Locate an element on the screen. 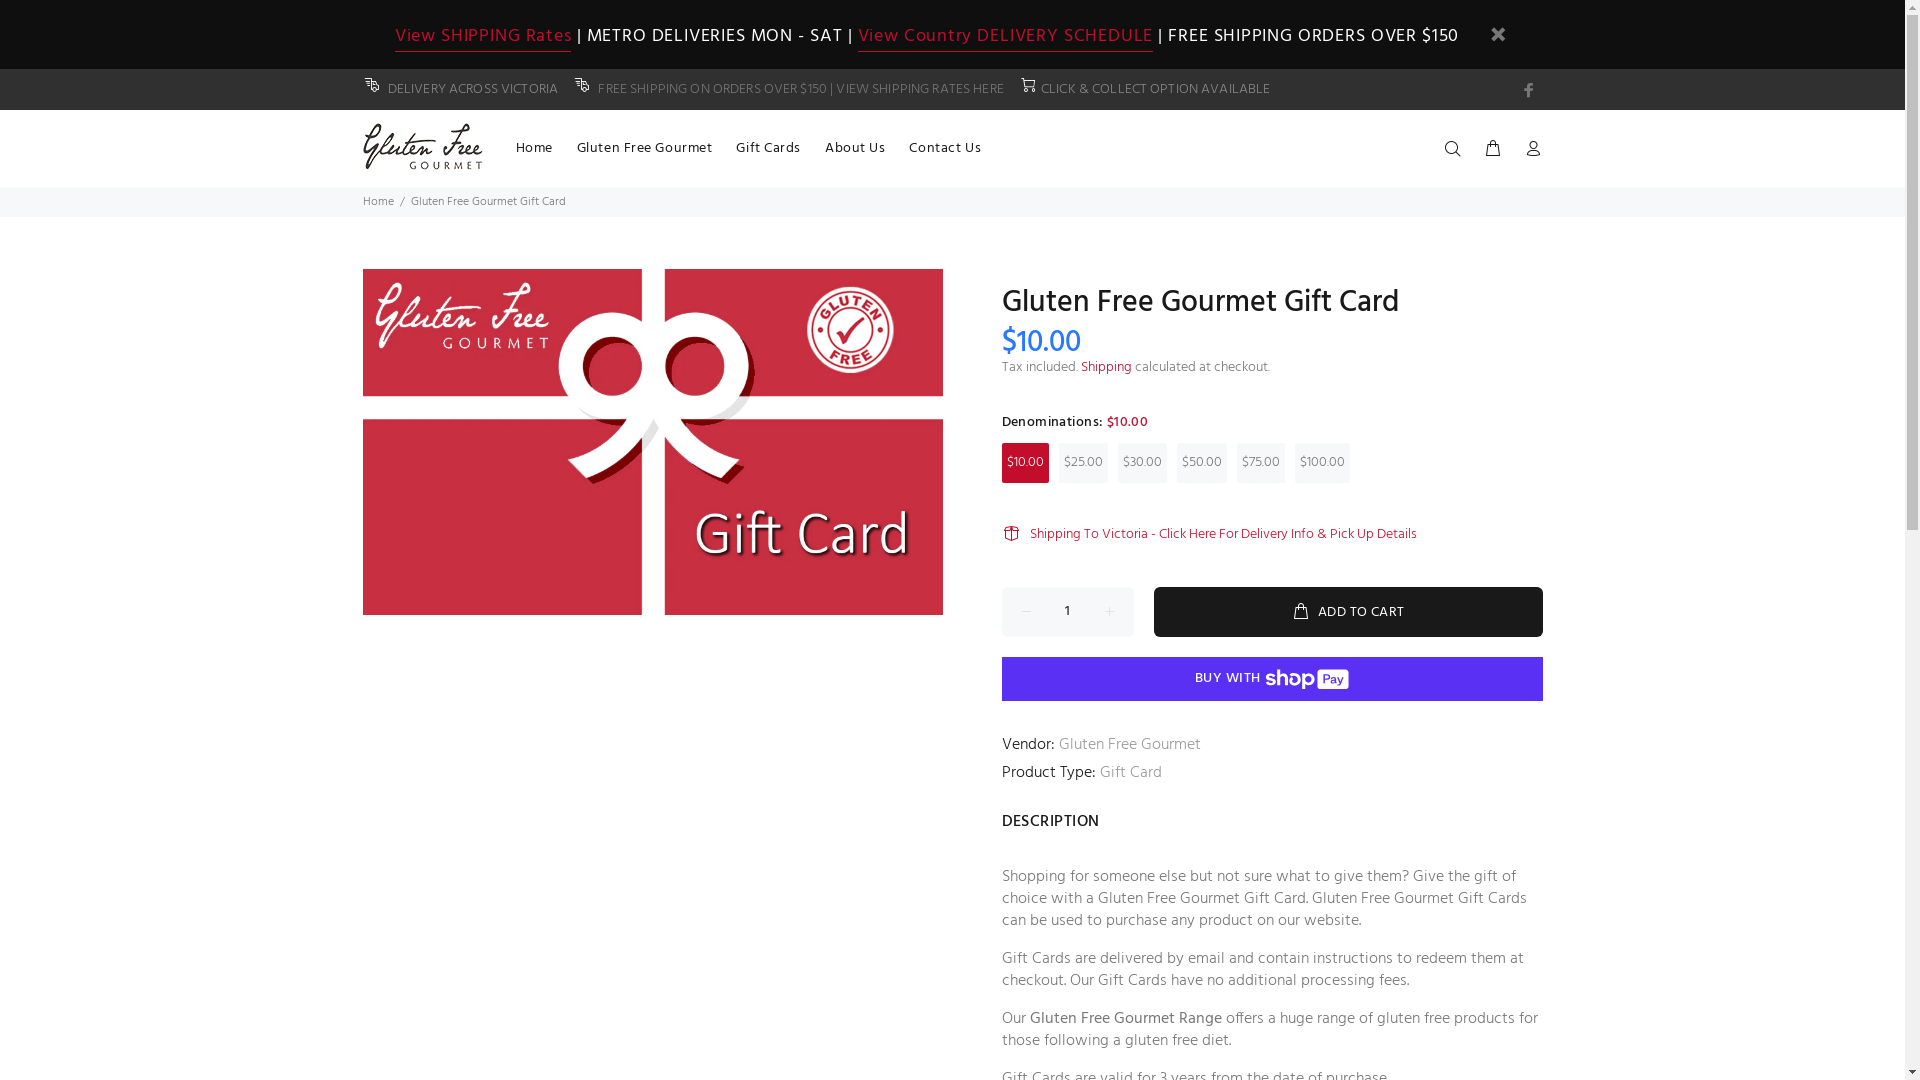 This screenshot has height=1080, width=1920. Gift Cards is located at coordinates (768, 148).